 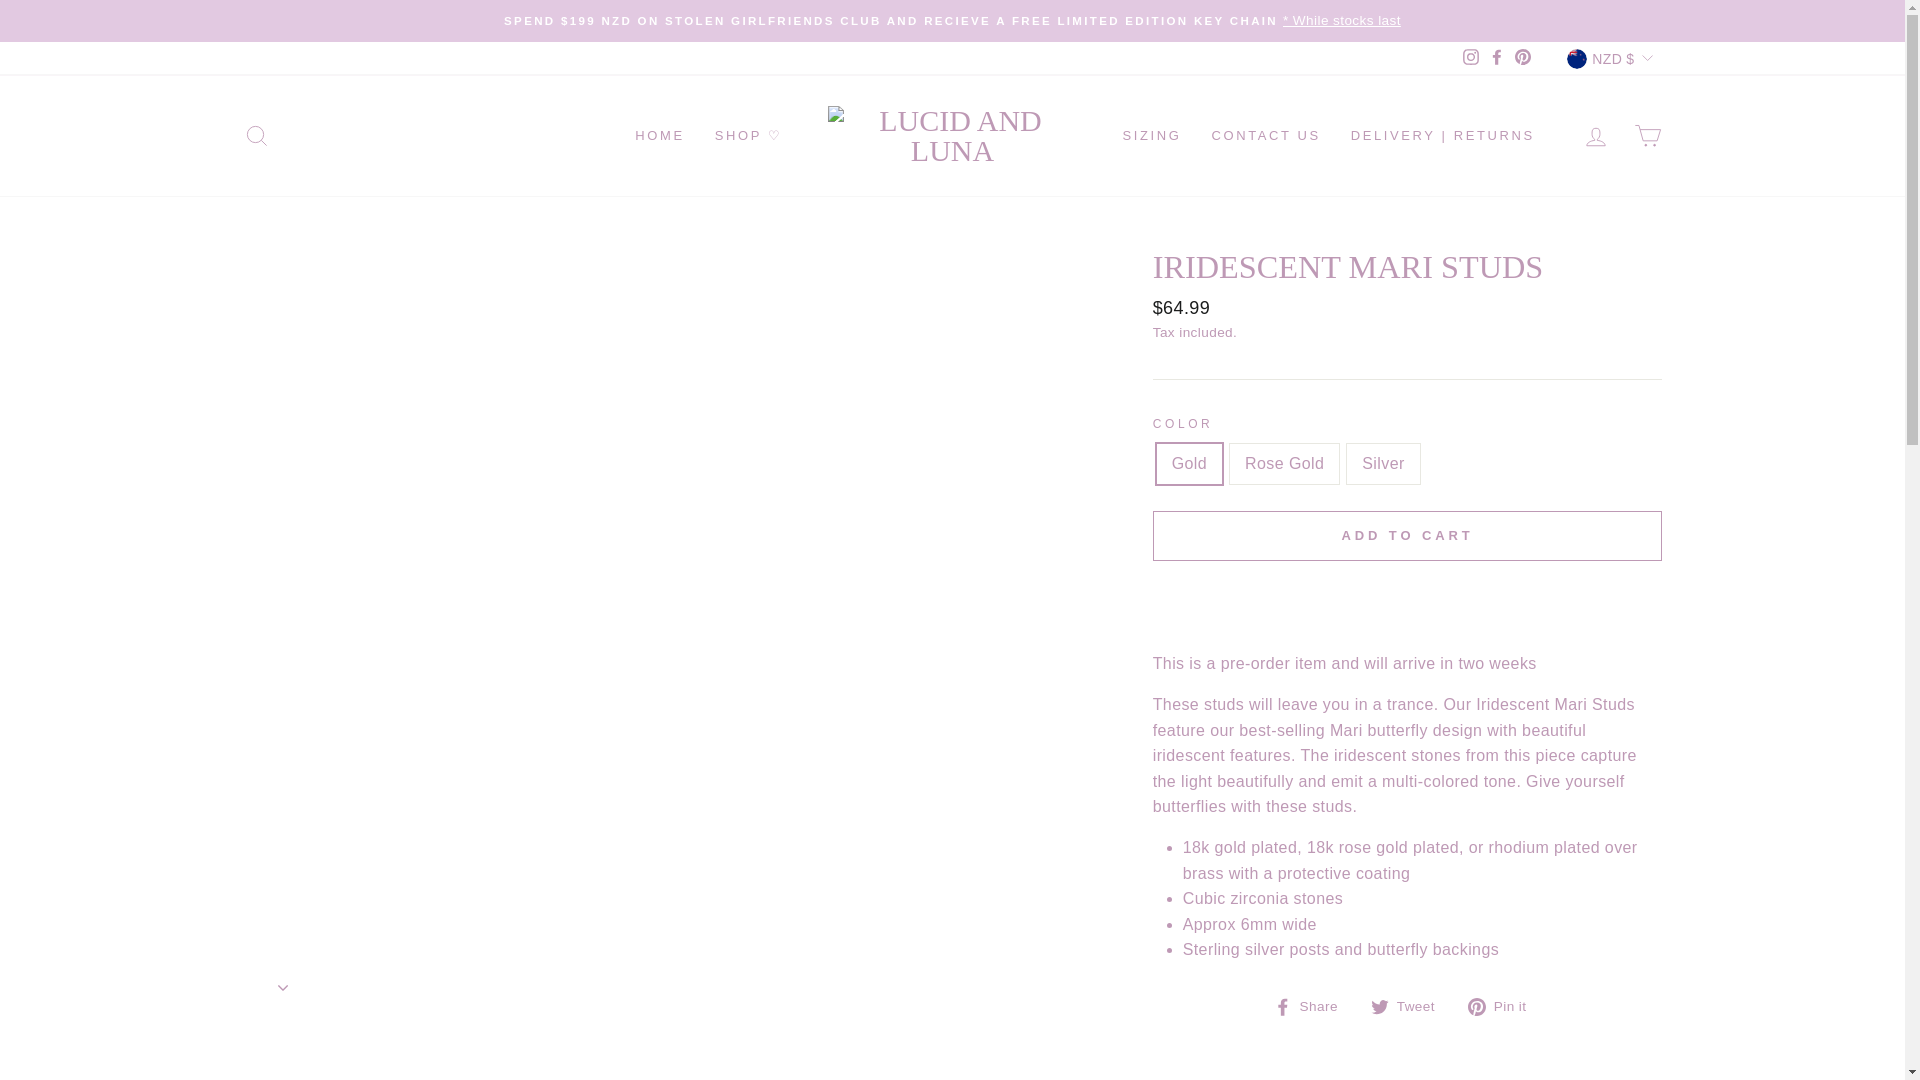 What do you see at coordinates (1314, 1006) in the screenshot?
I see `Share on Facebook` at bounding box center [1314, 1006].